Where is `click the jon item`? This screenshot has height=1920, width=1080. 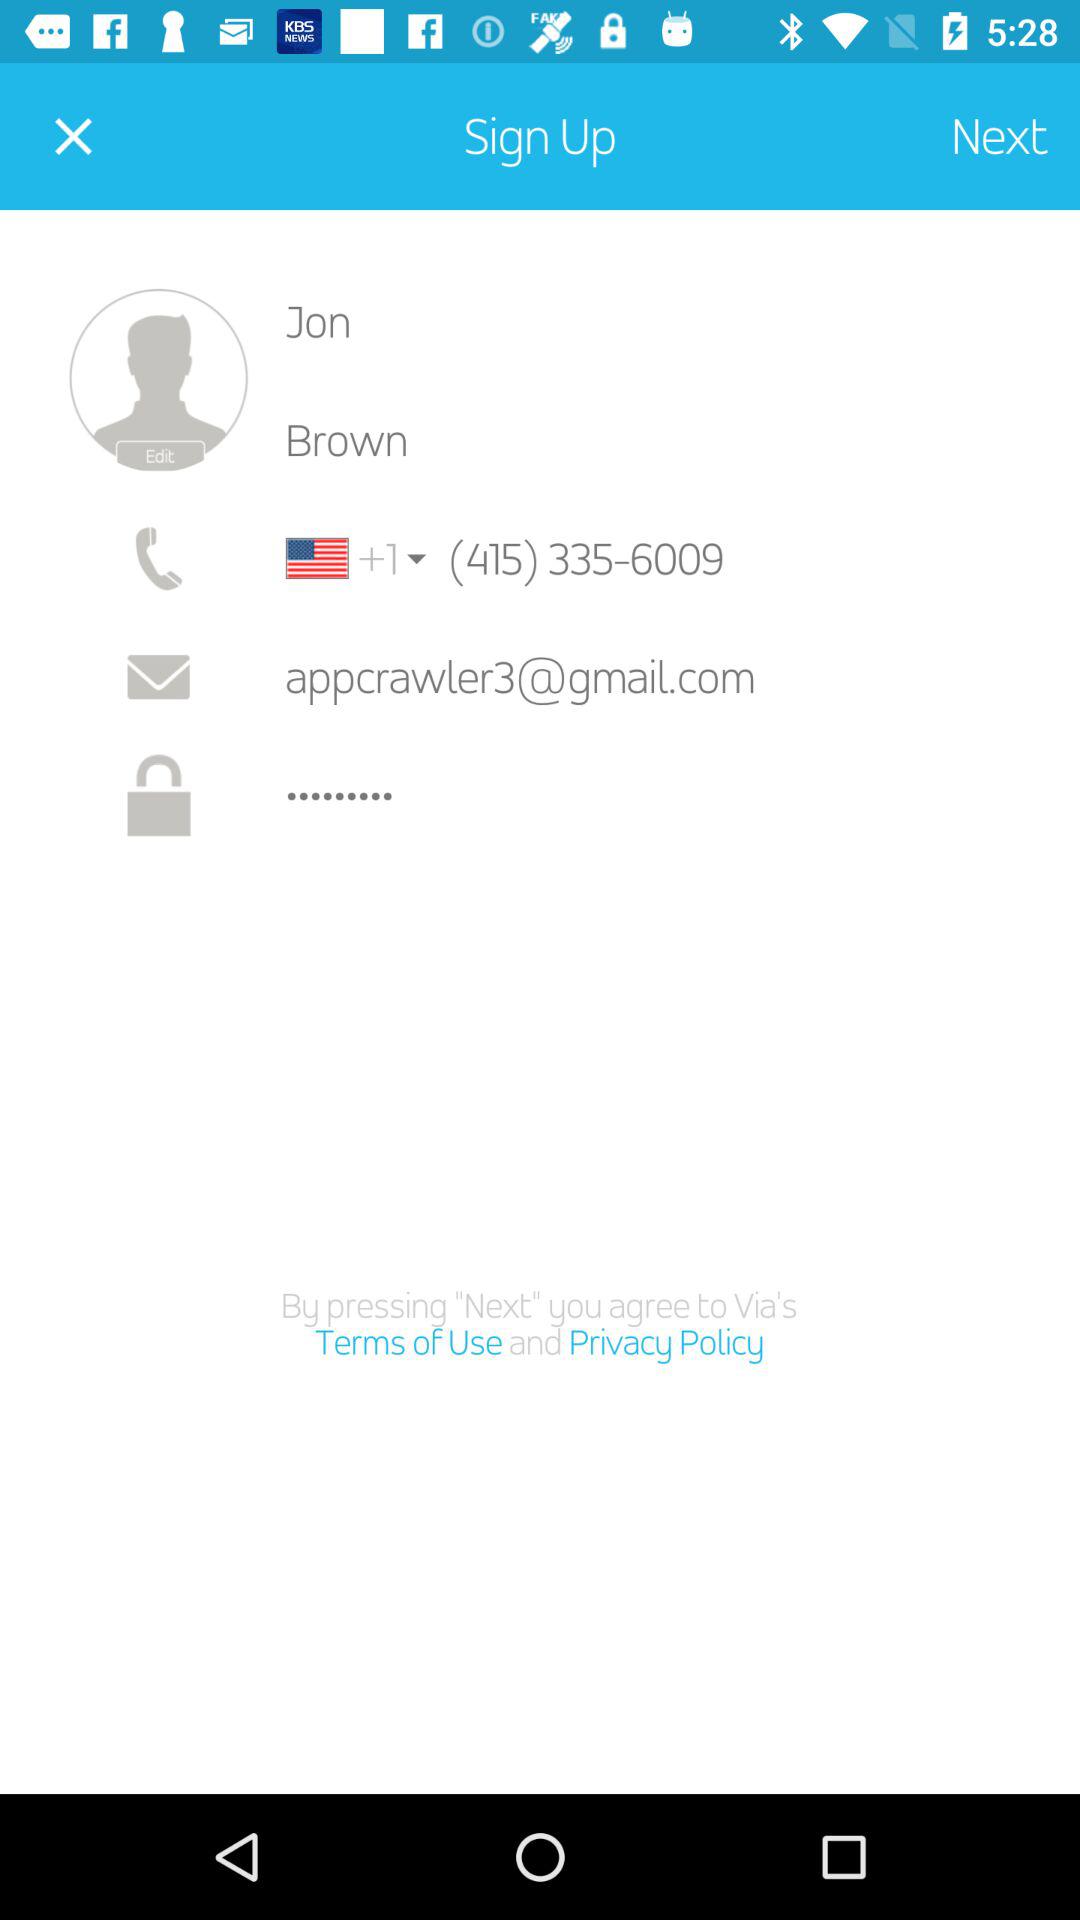 click the jon item is located at coordinates (666, 321).